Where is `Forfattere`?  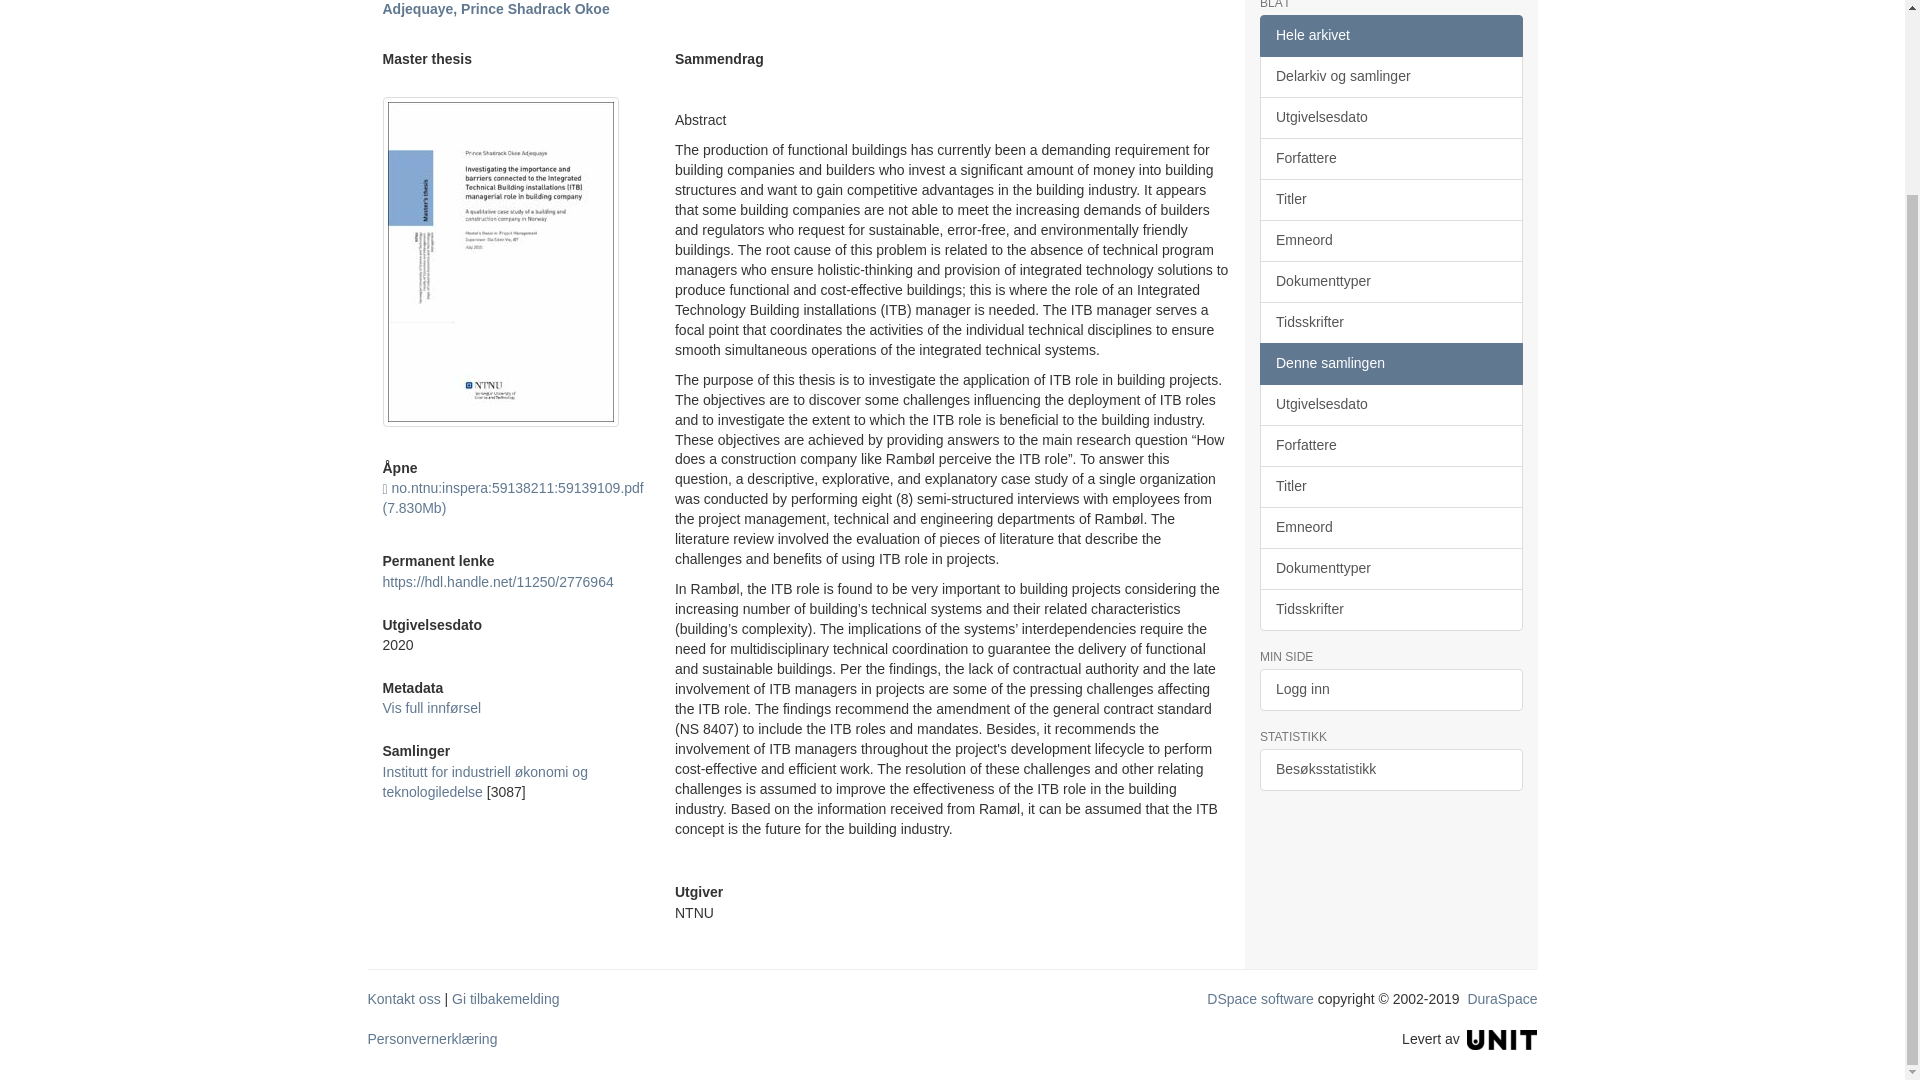
Forfattere is located at coordinates (1390, 159).